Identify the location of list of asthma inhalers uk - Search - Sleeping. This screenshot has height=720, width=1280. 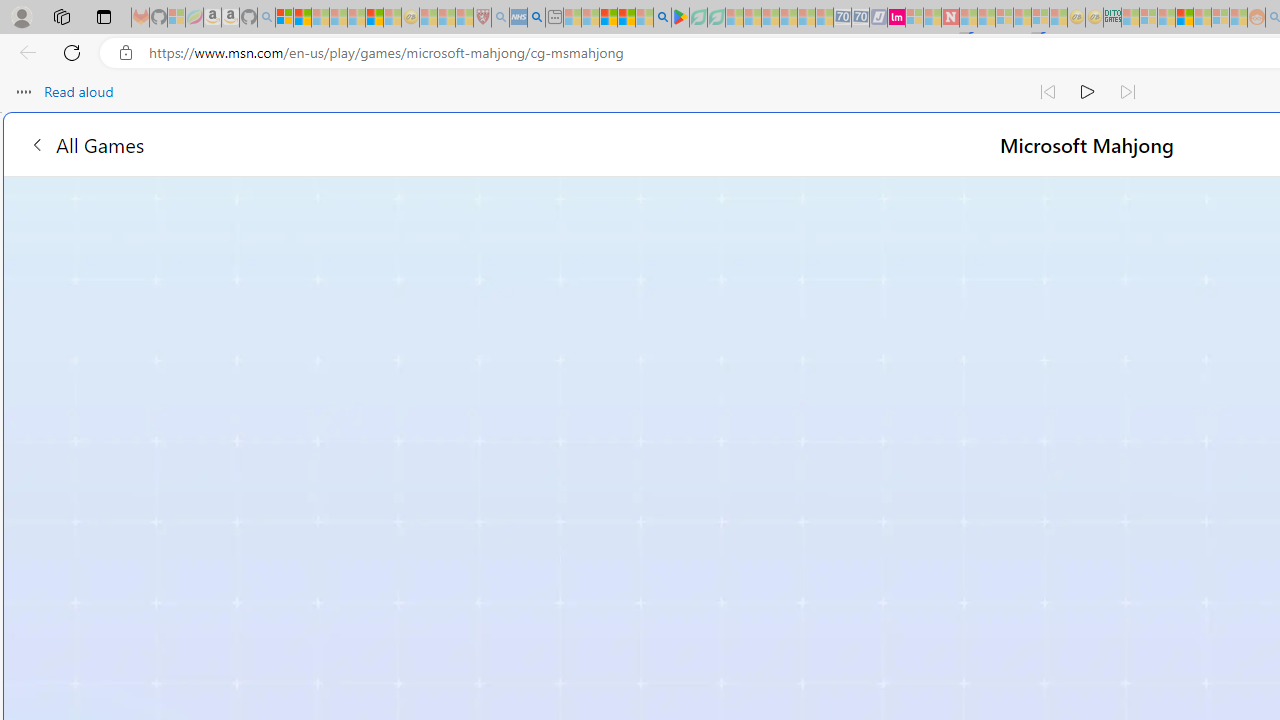
(500, 18).